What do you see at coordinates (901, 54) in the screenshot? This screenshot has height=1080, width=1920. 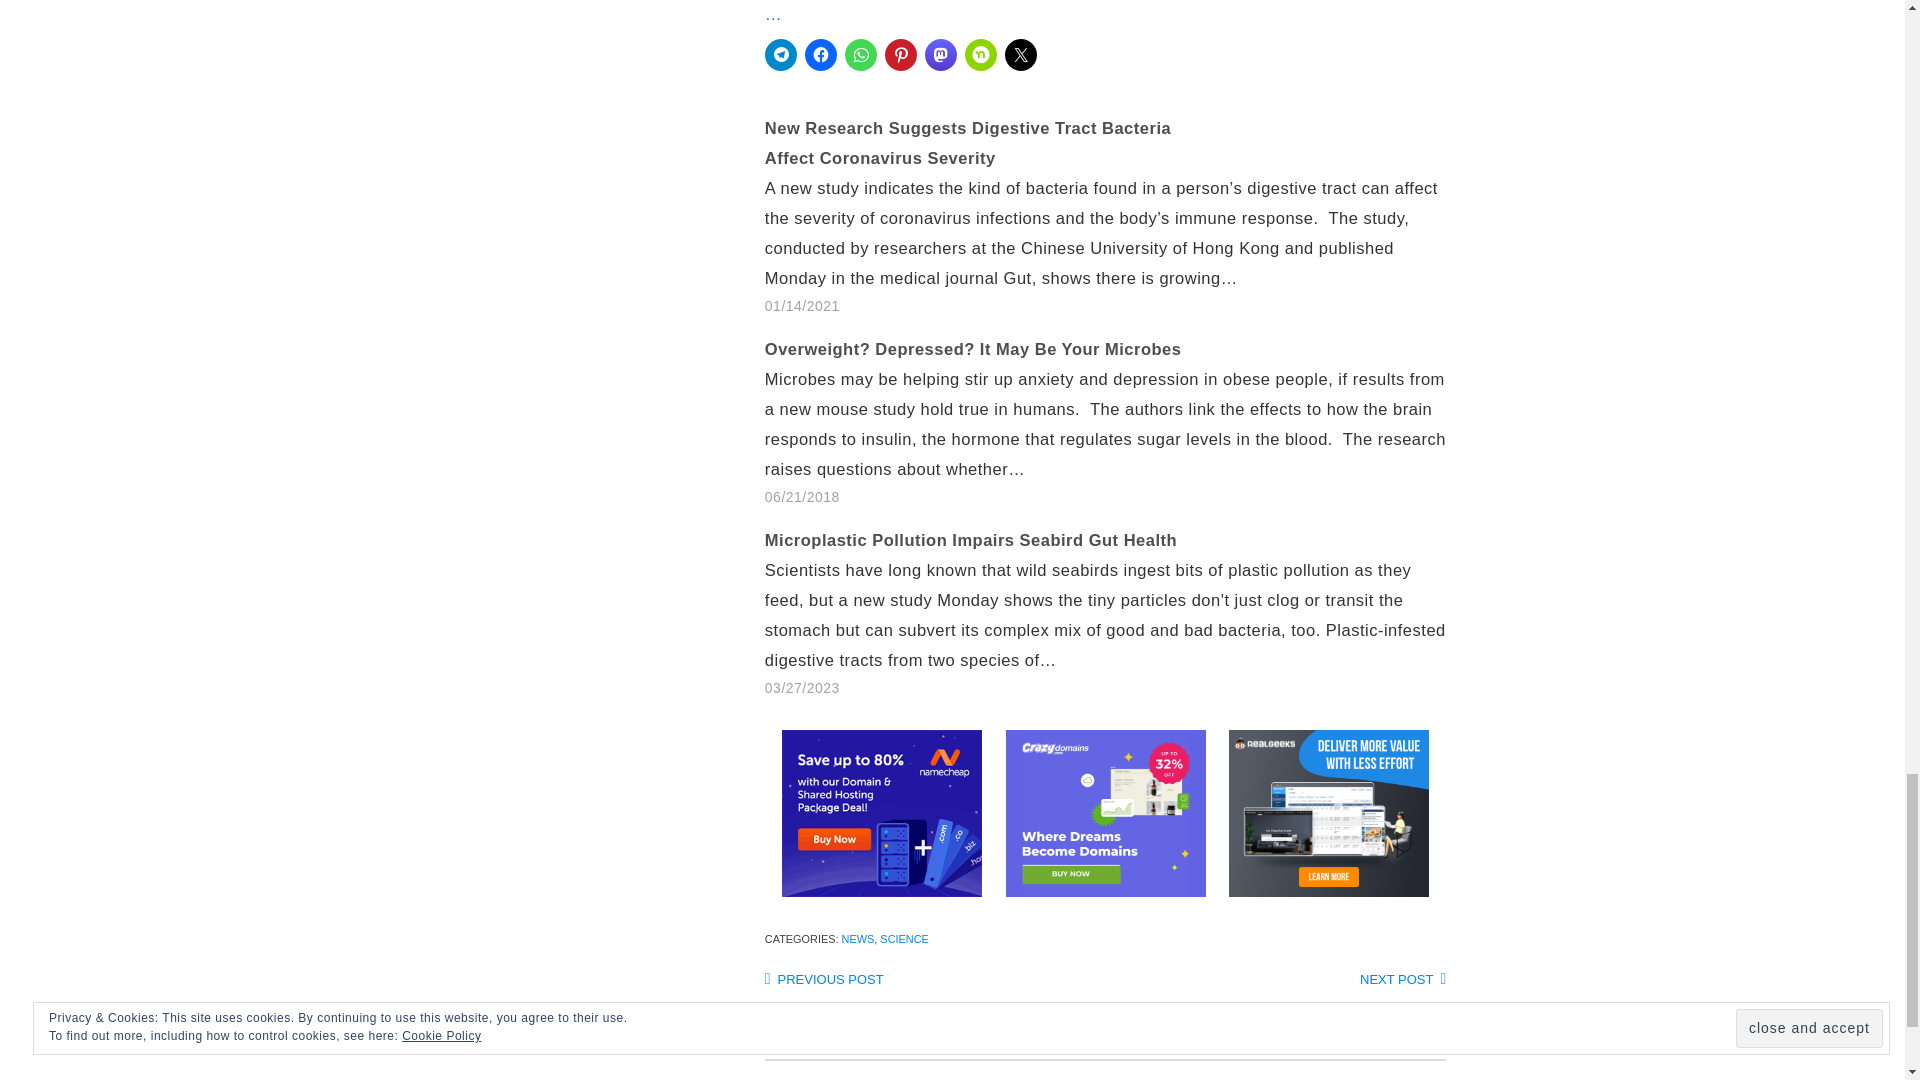 I see `Click to share on Pinterest` at bounding box center [901, 54].